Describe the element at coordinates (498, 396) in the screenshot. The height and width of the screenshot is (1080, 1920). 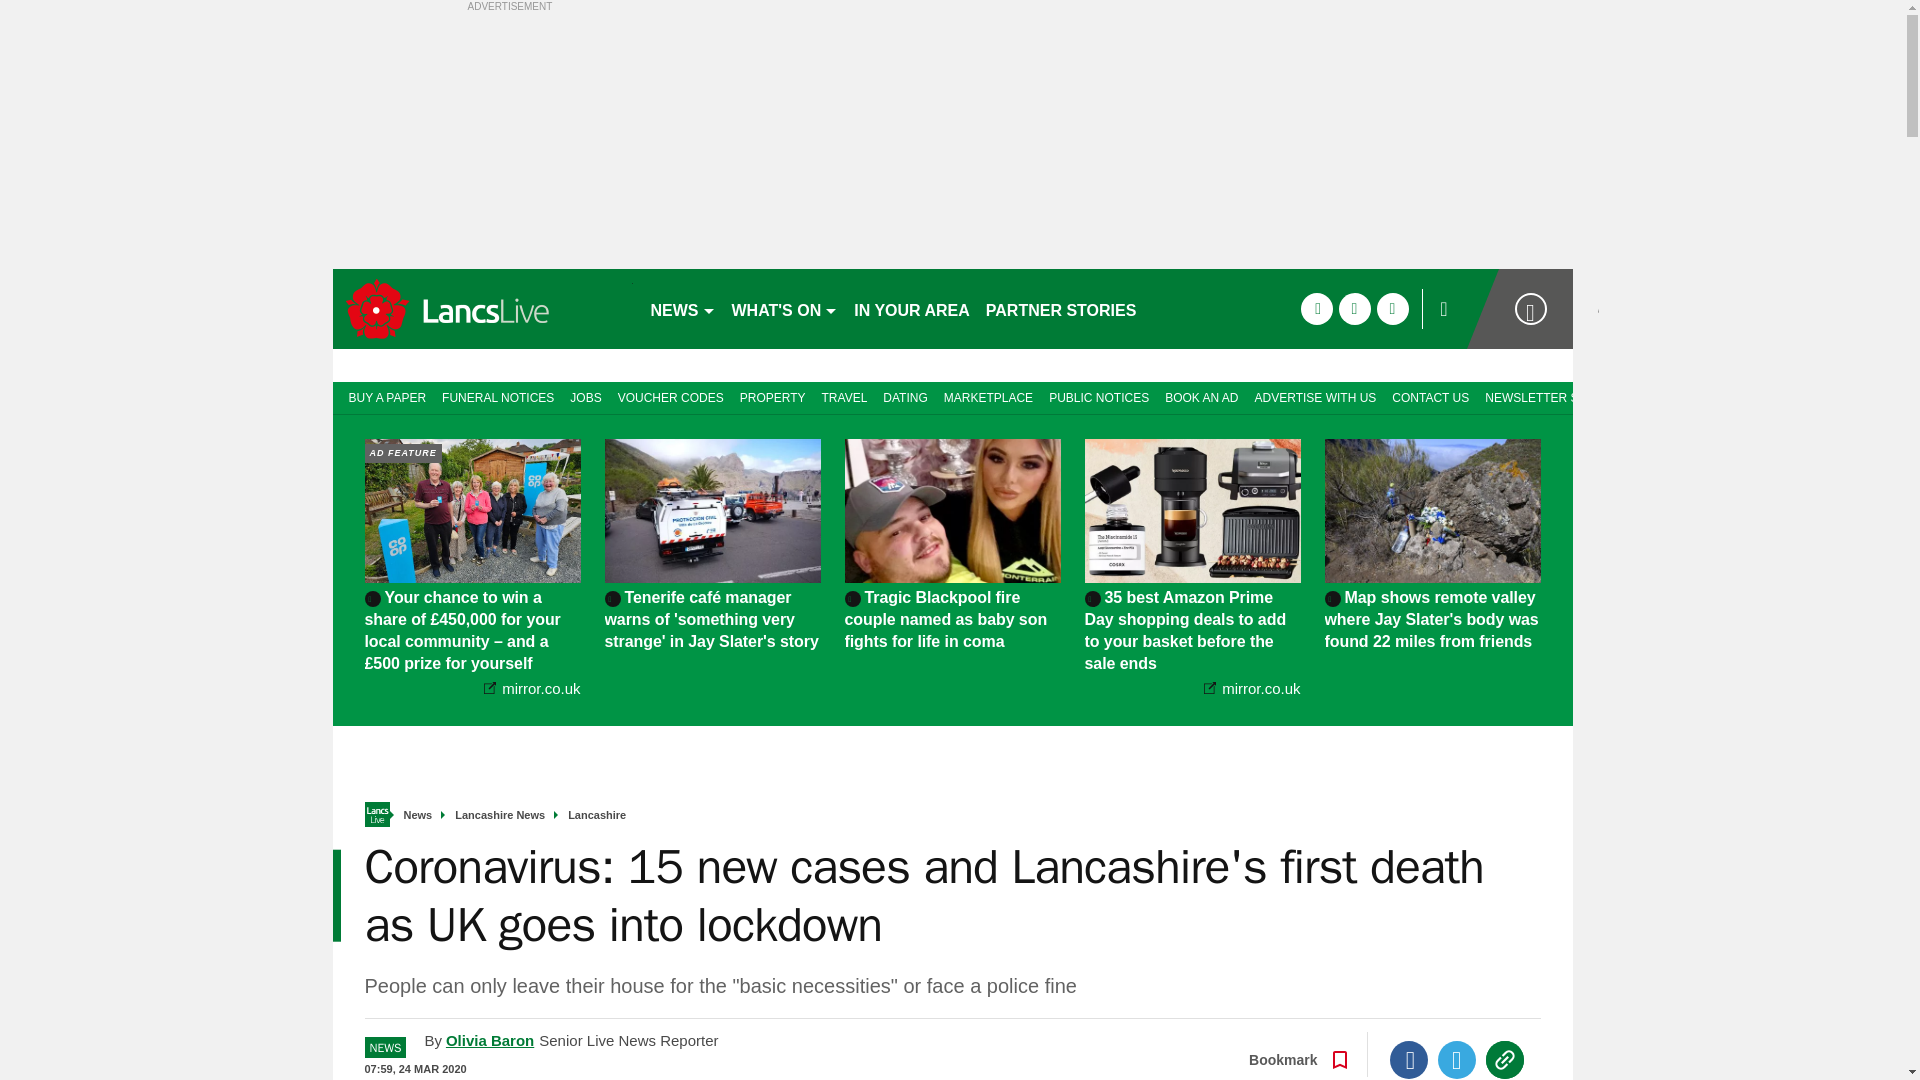
I see `FUNERAL NOTICES` at that location.